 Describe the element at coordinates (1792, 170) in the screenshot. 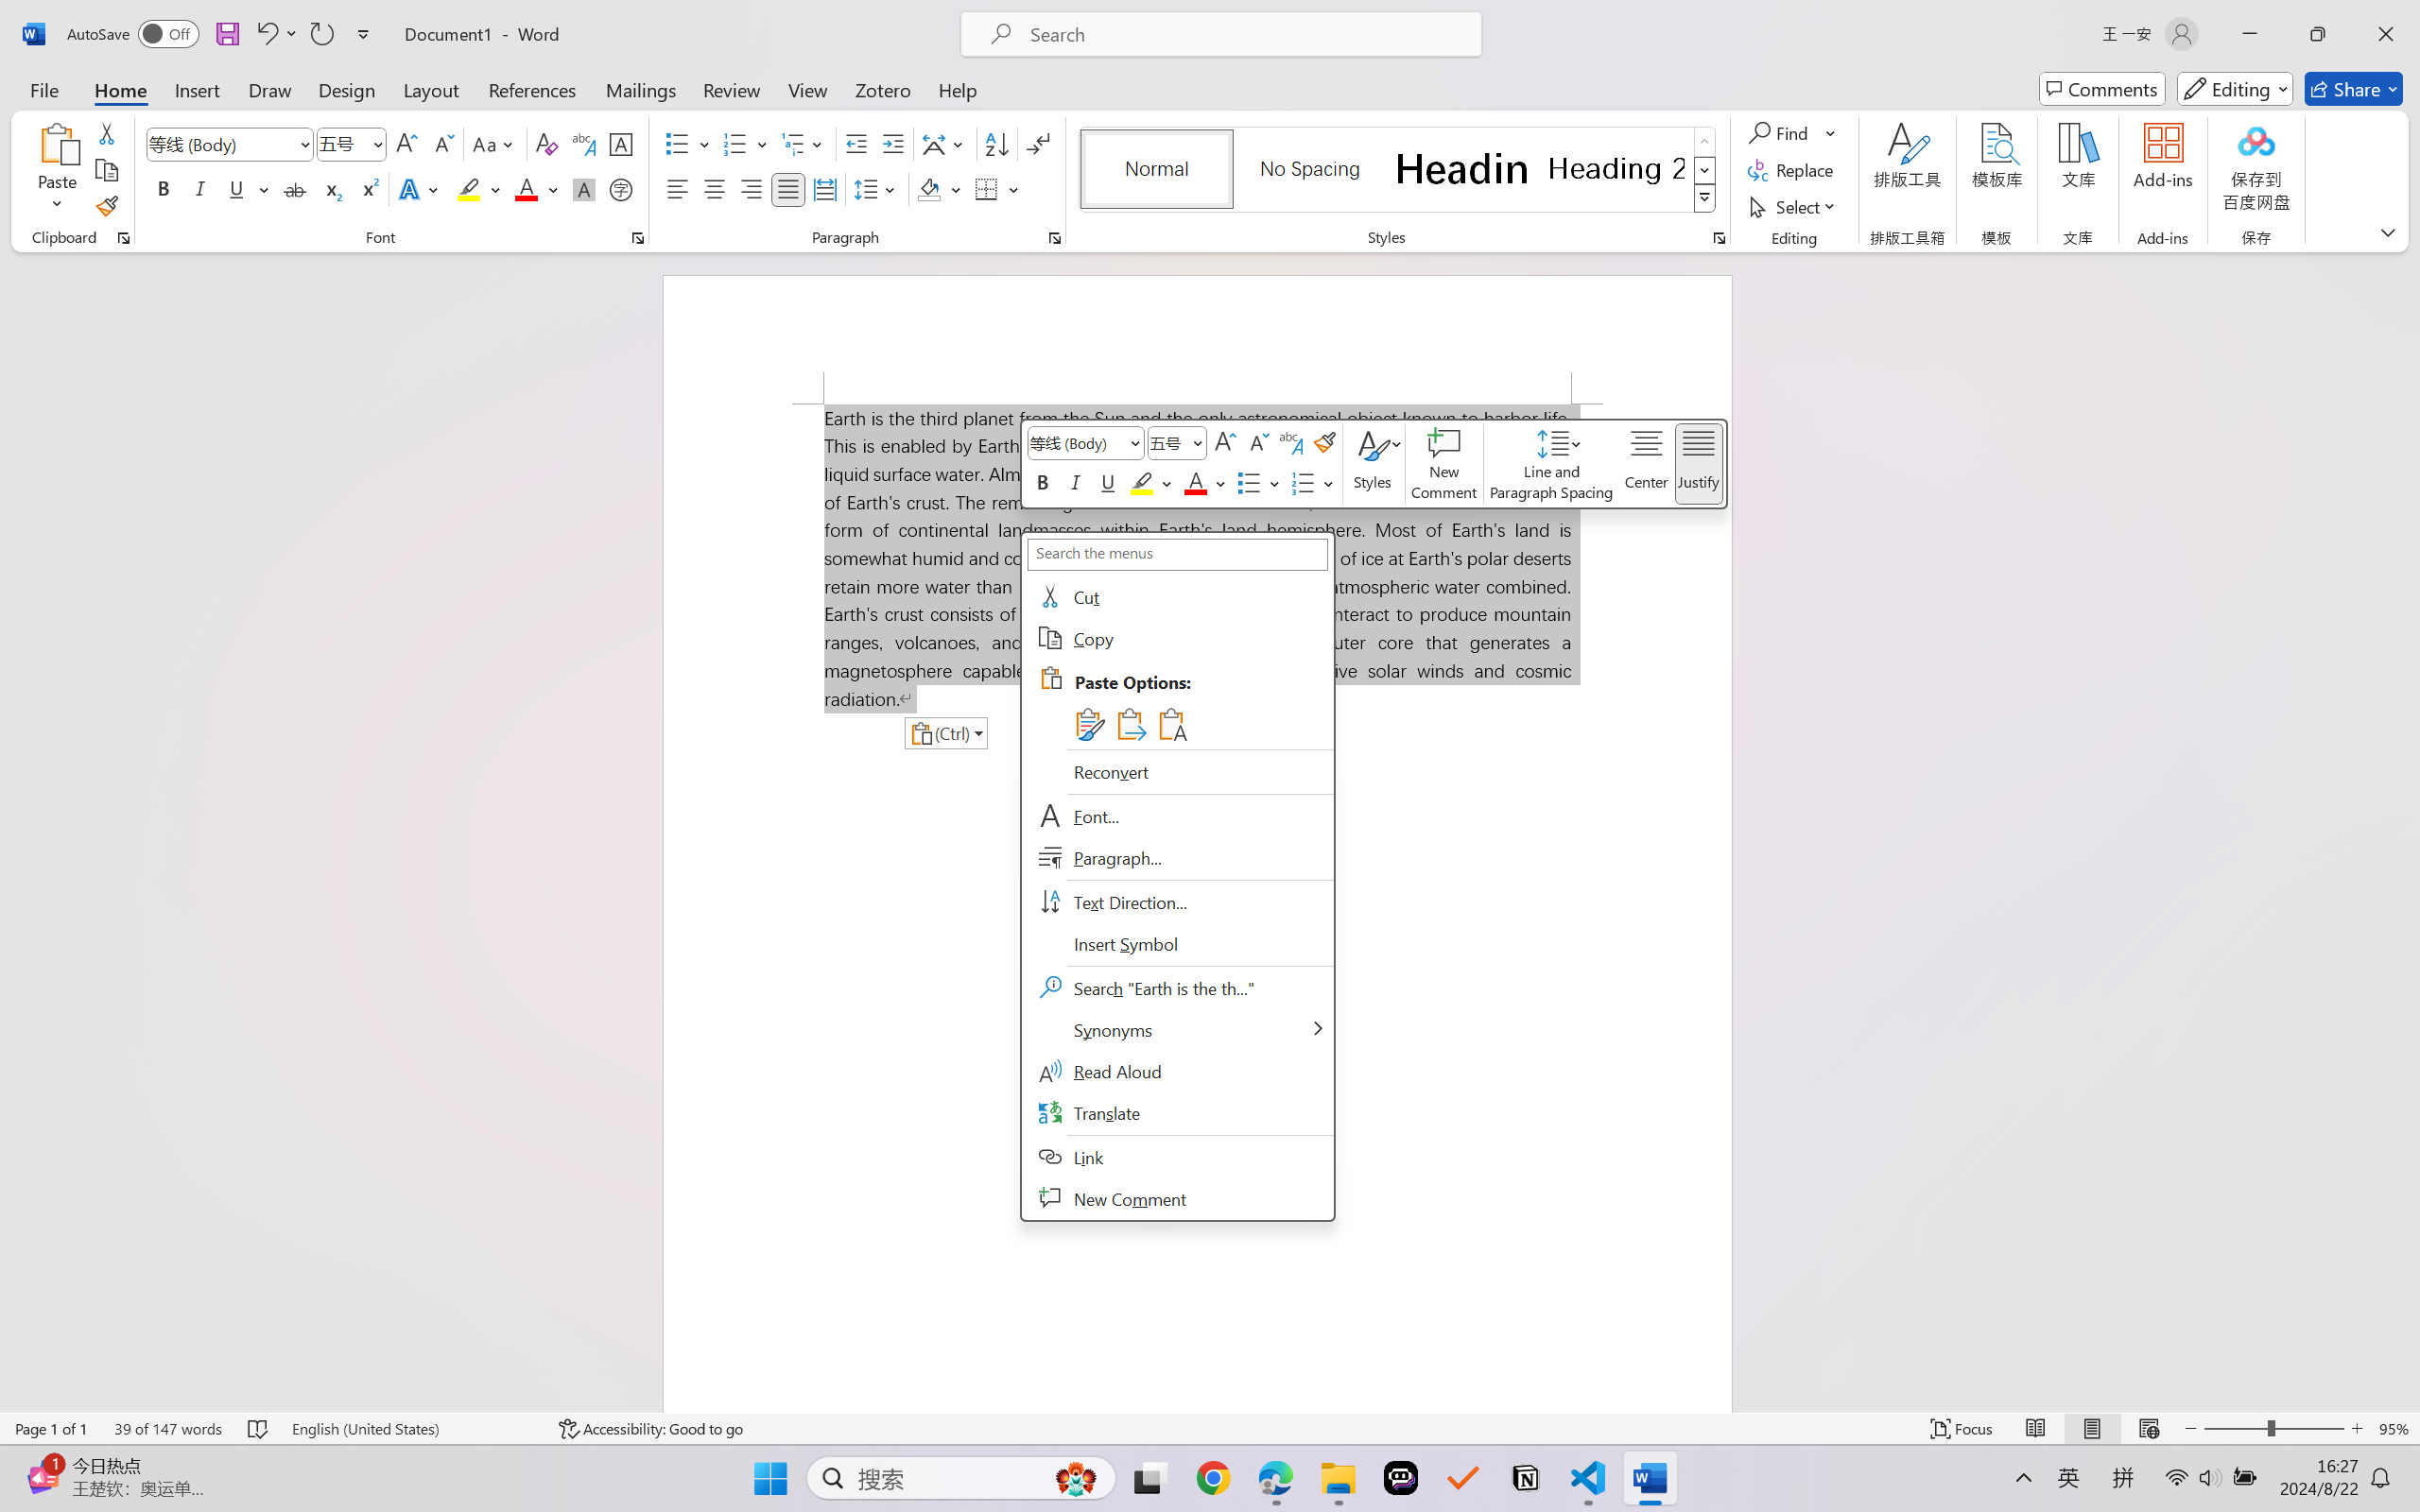

I see `Replace...` at that location.